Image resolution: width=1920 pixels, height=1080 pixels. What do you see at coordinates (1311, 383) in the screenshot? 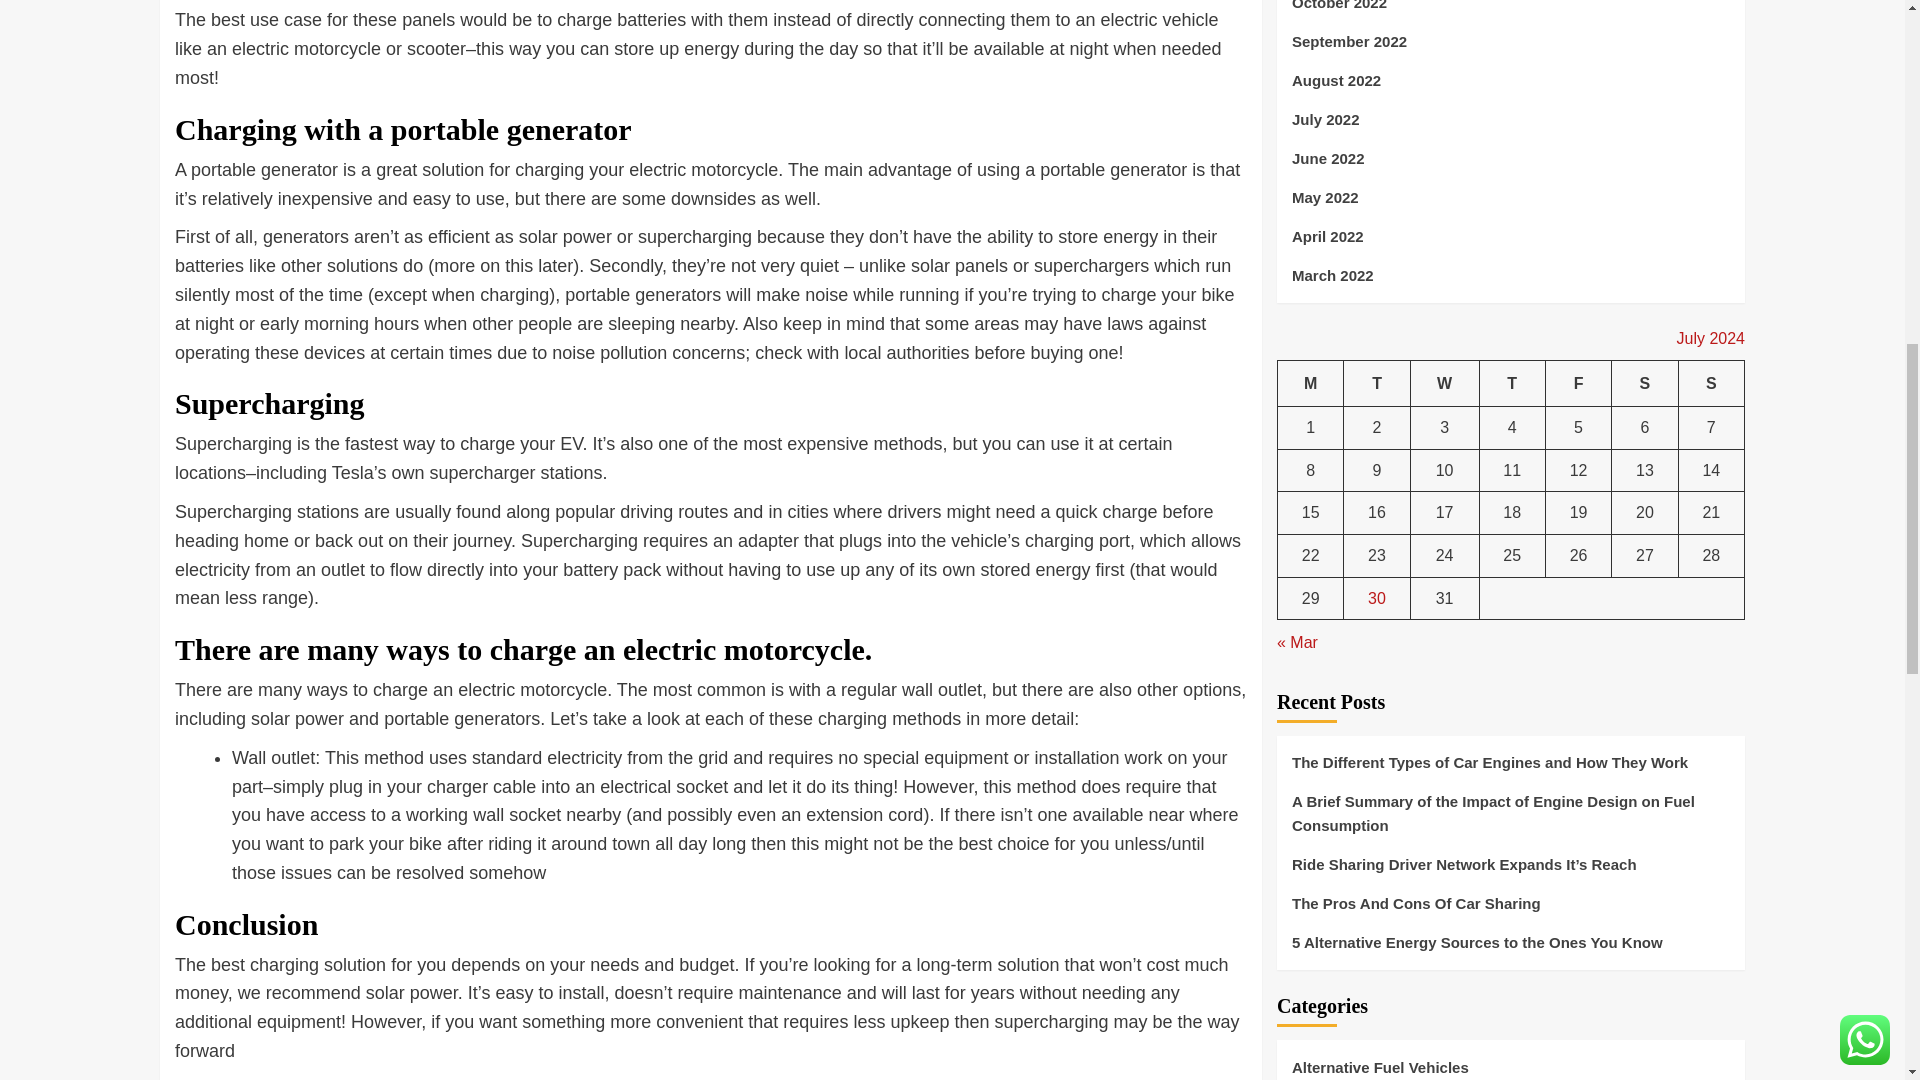
I see `Monday` at bounding box center [1311, 383].